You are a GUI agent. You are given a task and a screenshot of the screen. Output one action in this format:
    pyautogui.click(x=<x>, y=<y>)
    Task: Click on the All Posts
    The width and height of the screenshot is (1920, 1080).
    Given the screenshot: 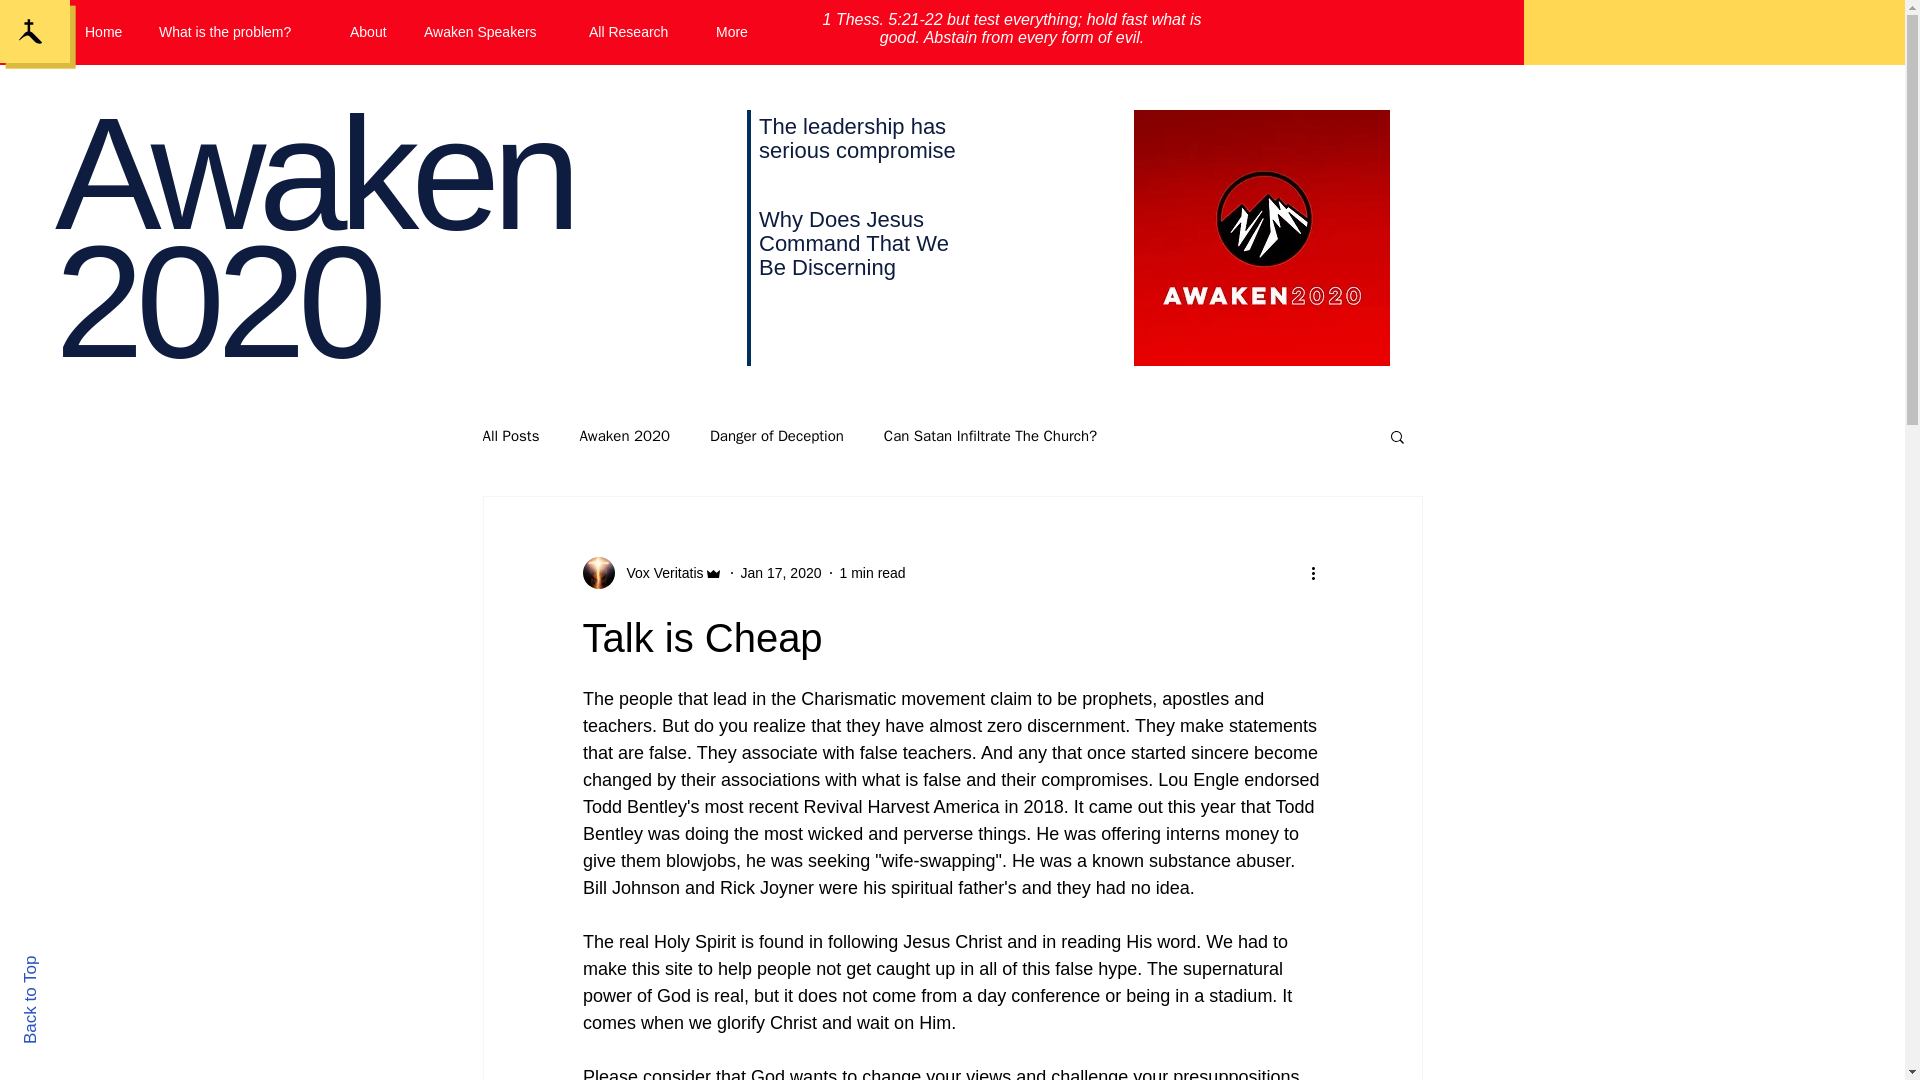 What is the action you would take?
    pyautogui.click(x=510, y=434)
    